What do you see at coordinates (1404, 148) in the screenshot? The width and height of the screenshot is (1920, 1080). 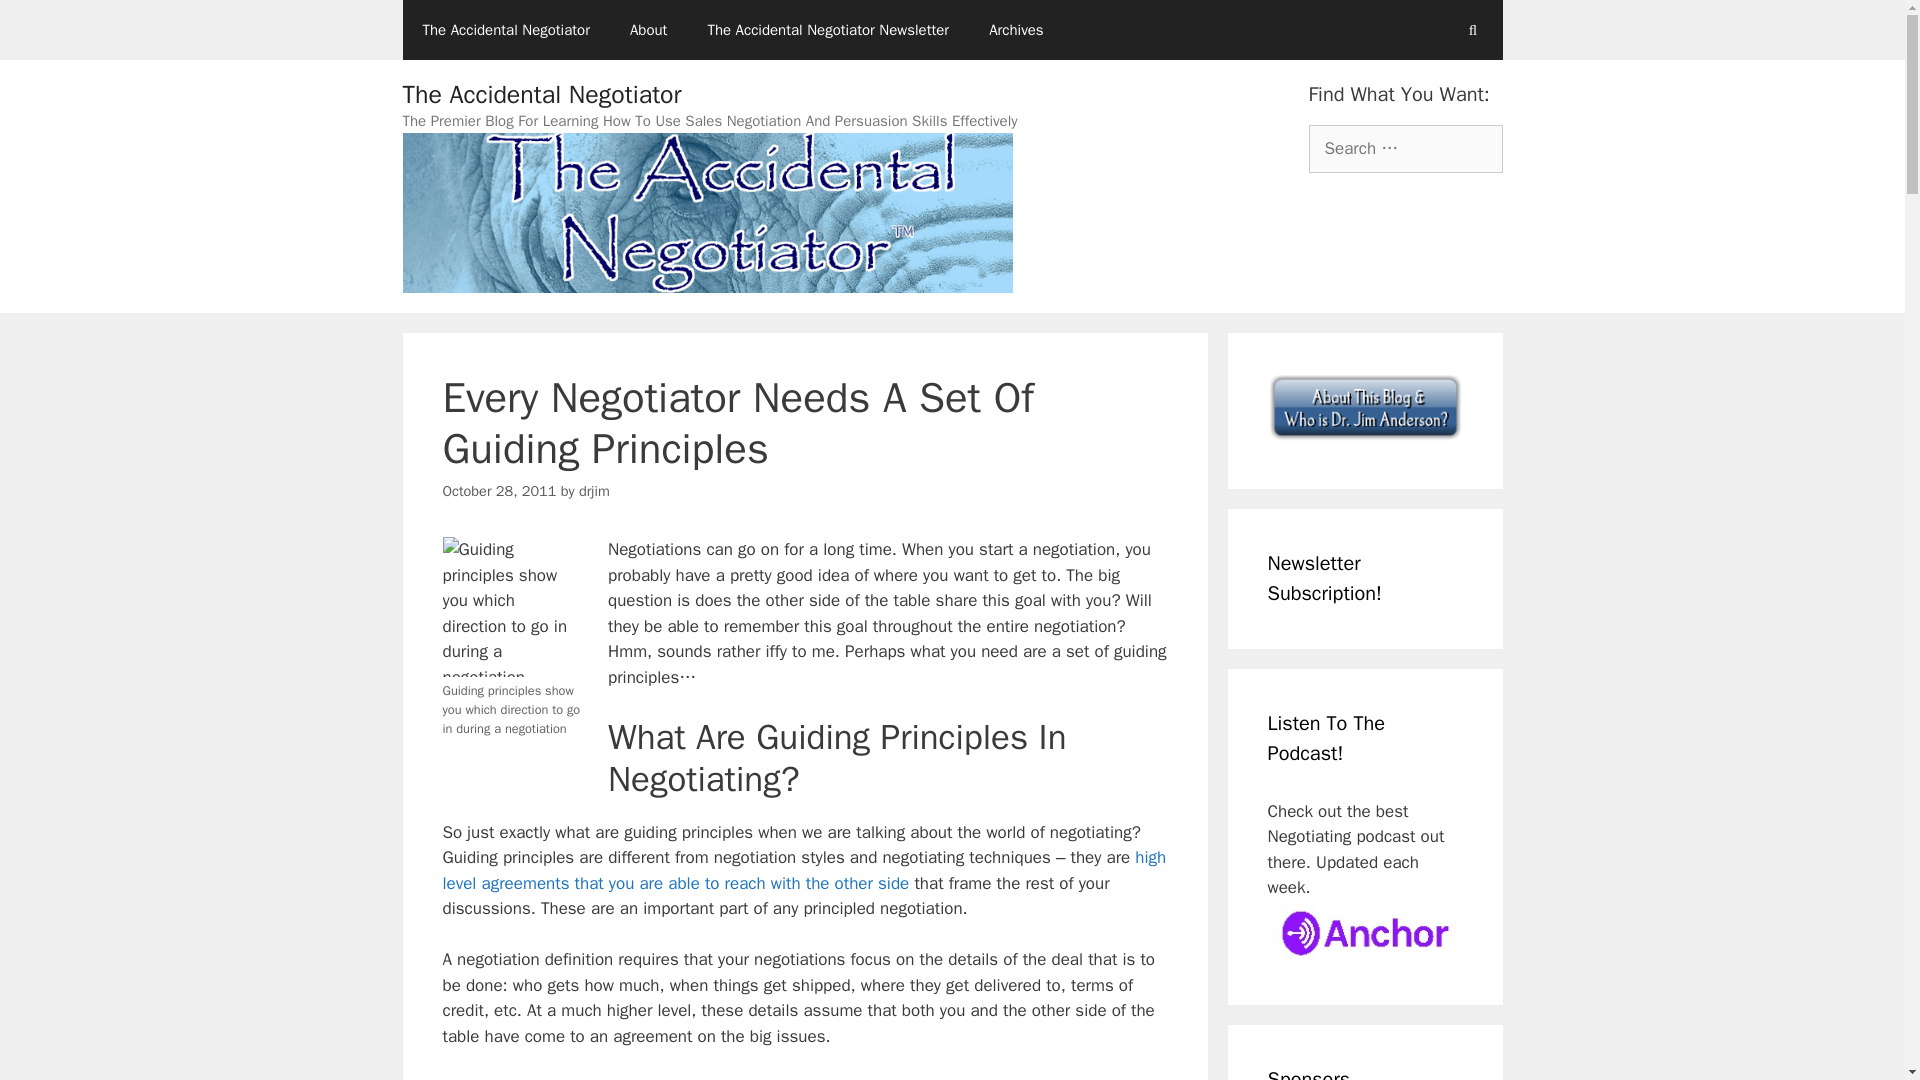 I see `Search for:` at bounding box center [1404, 148].